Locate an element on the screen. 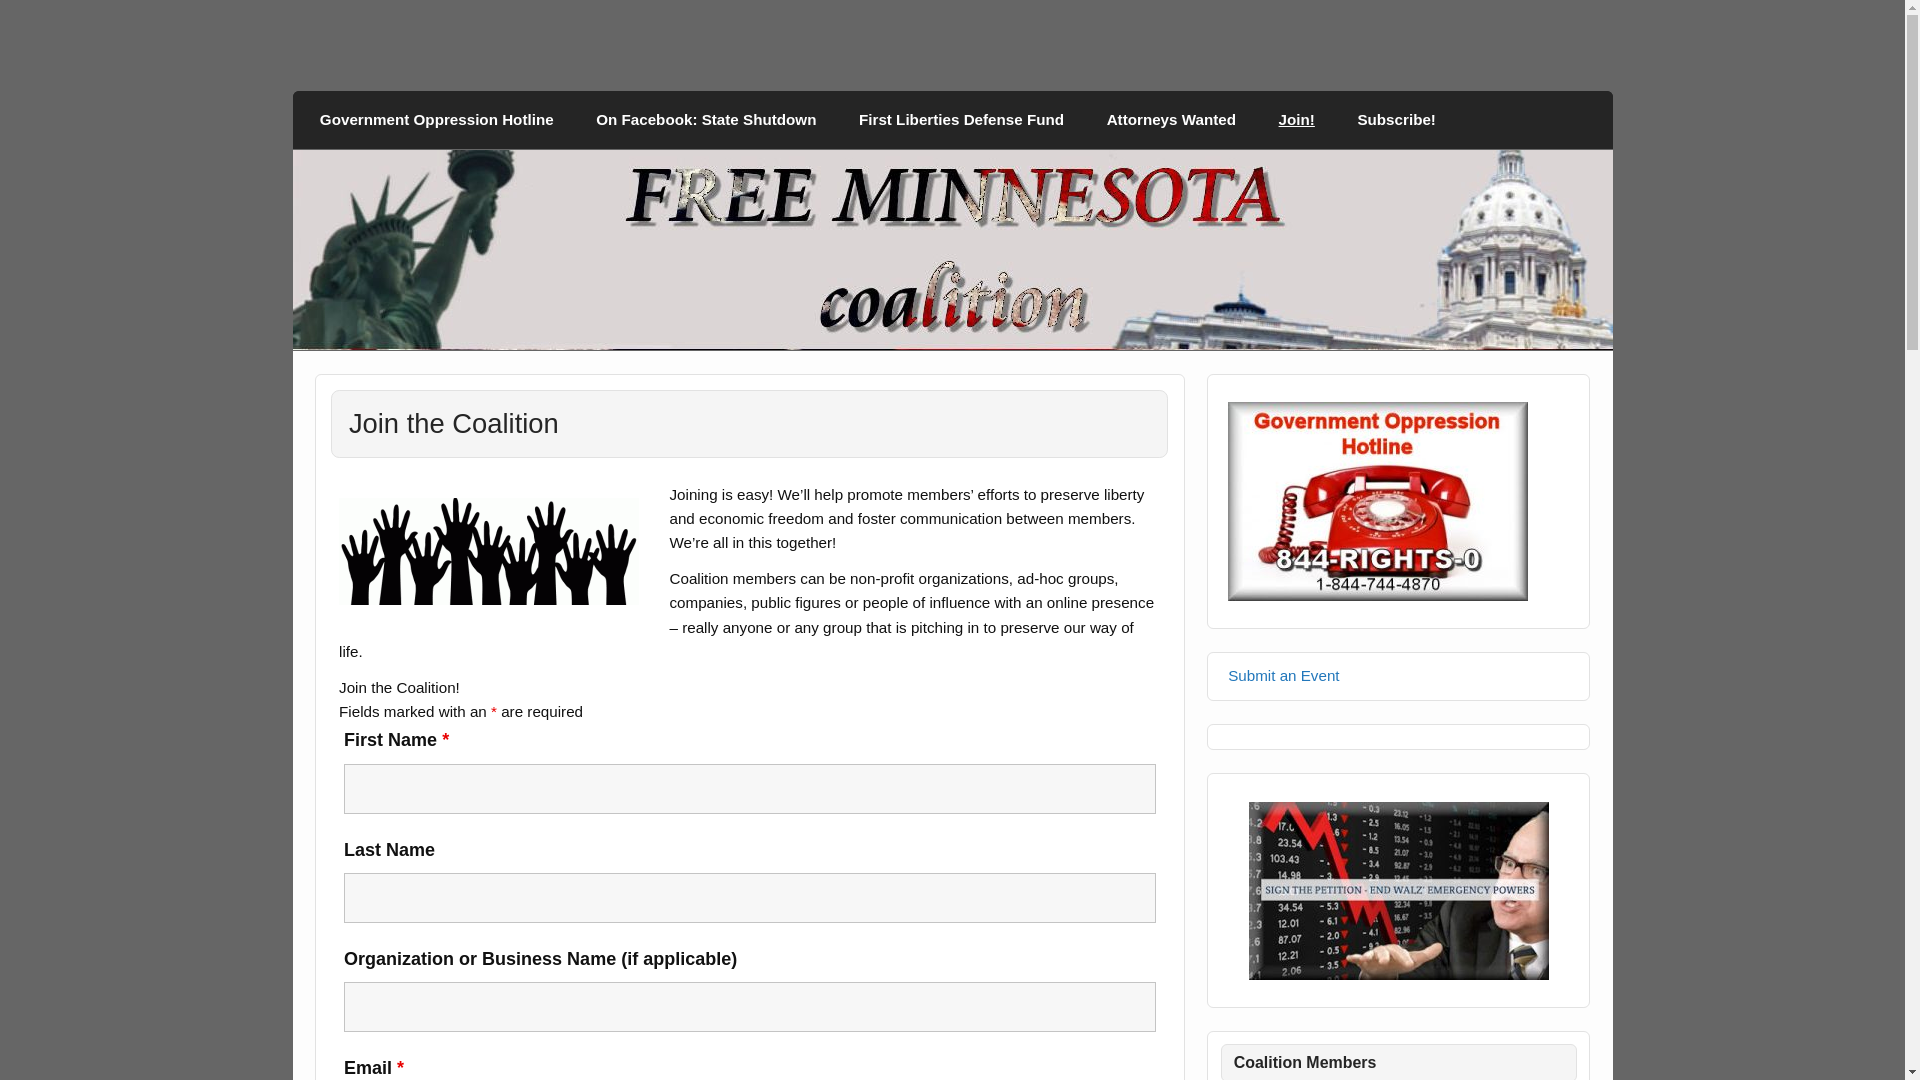  Free Minnesota is located at coordinates (456, 82).